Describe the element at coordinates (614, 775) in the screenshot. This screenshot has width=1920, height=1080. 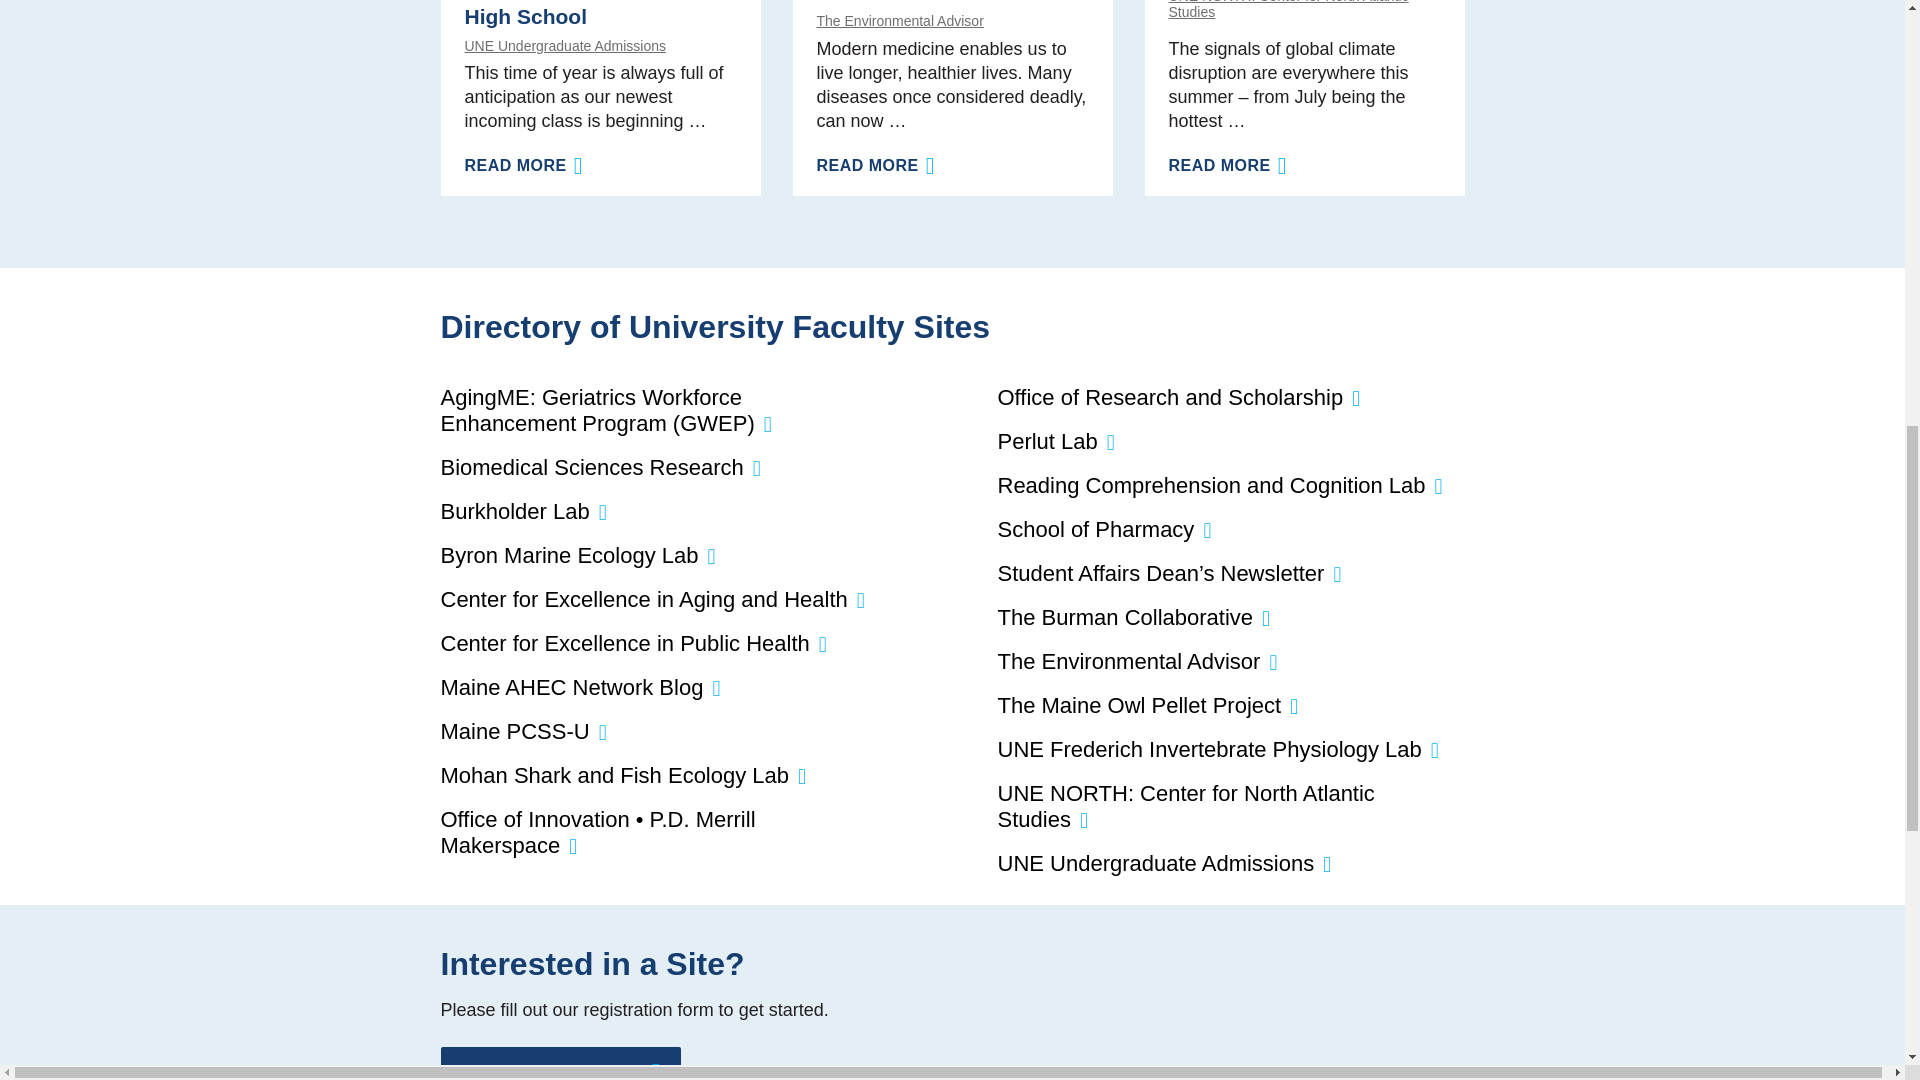
I see `Mohan Shark and Fish Ecology Lab` at that location.